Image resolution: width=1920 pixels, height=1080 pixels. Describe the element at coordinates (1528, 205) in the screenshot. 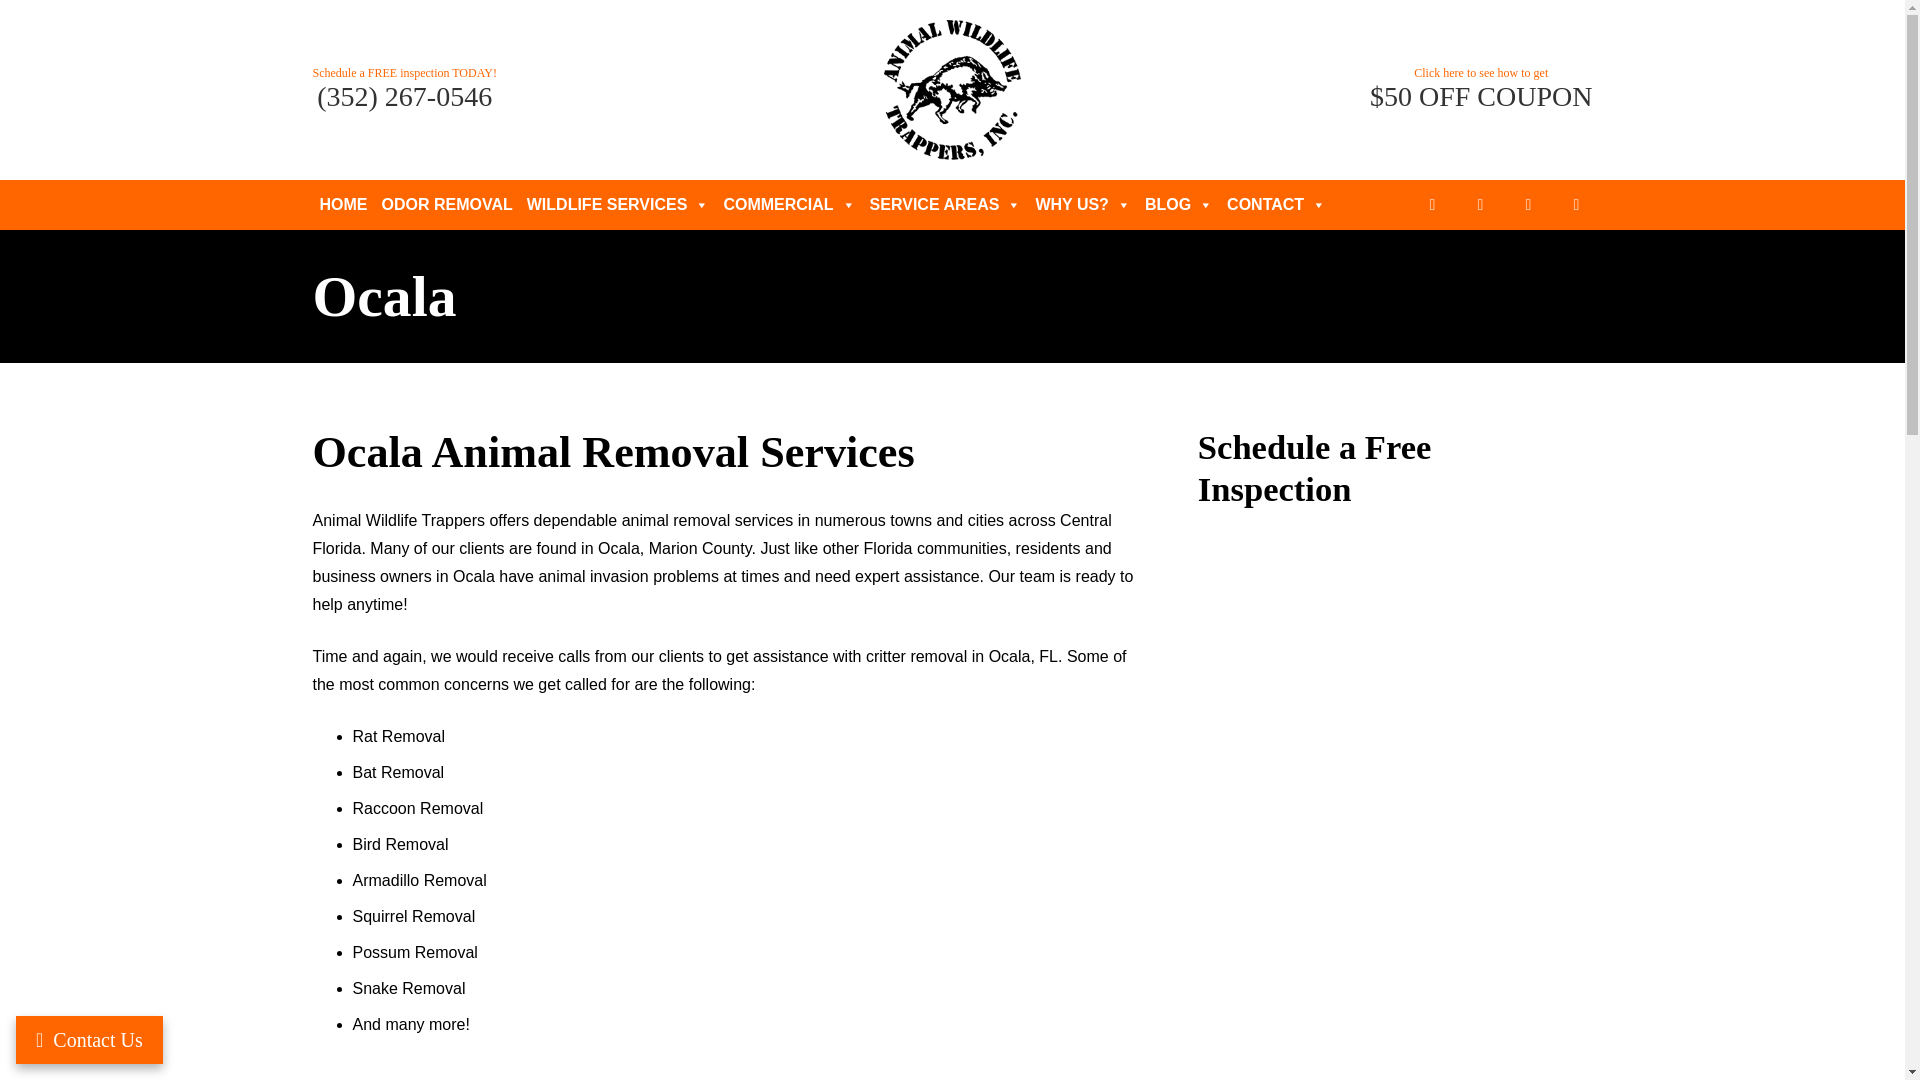

I see `YouTube` at that location.